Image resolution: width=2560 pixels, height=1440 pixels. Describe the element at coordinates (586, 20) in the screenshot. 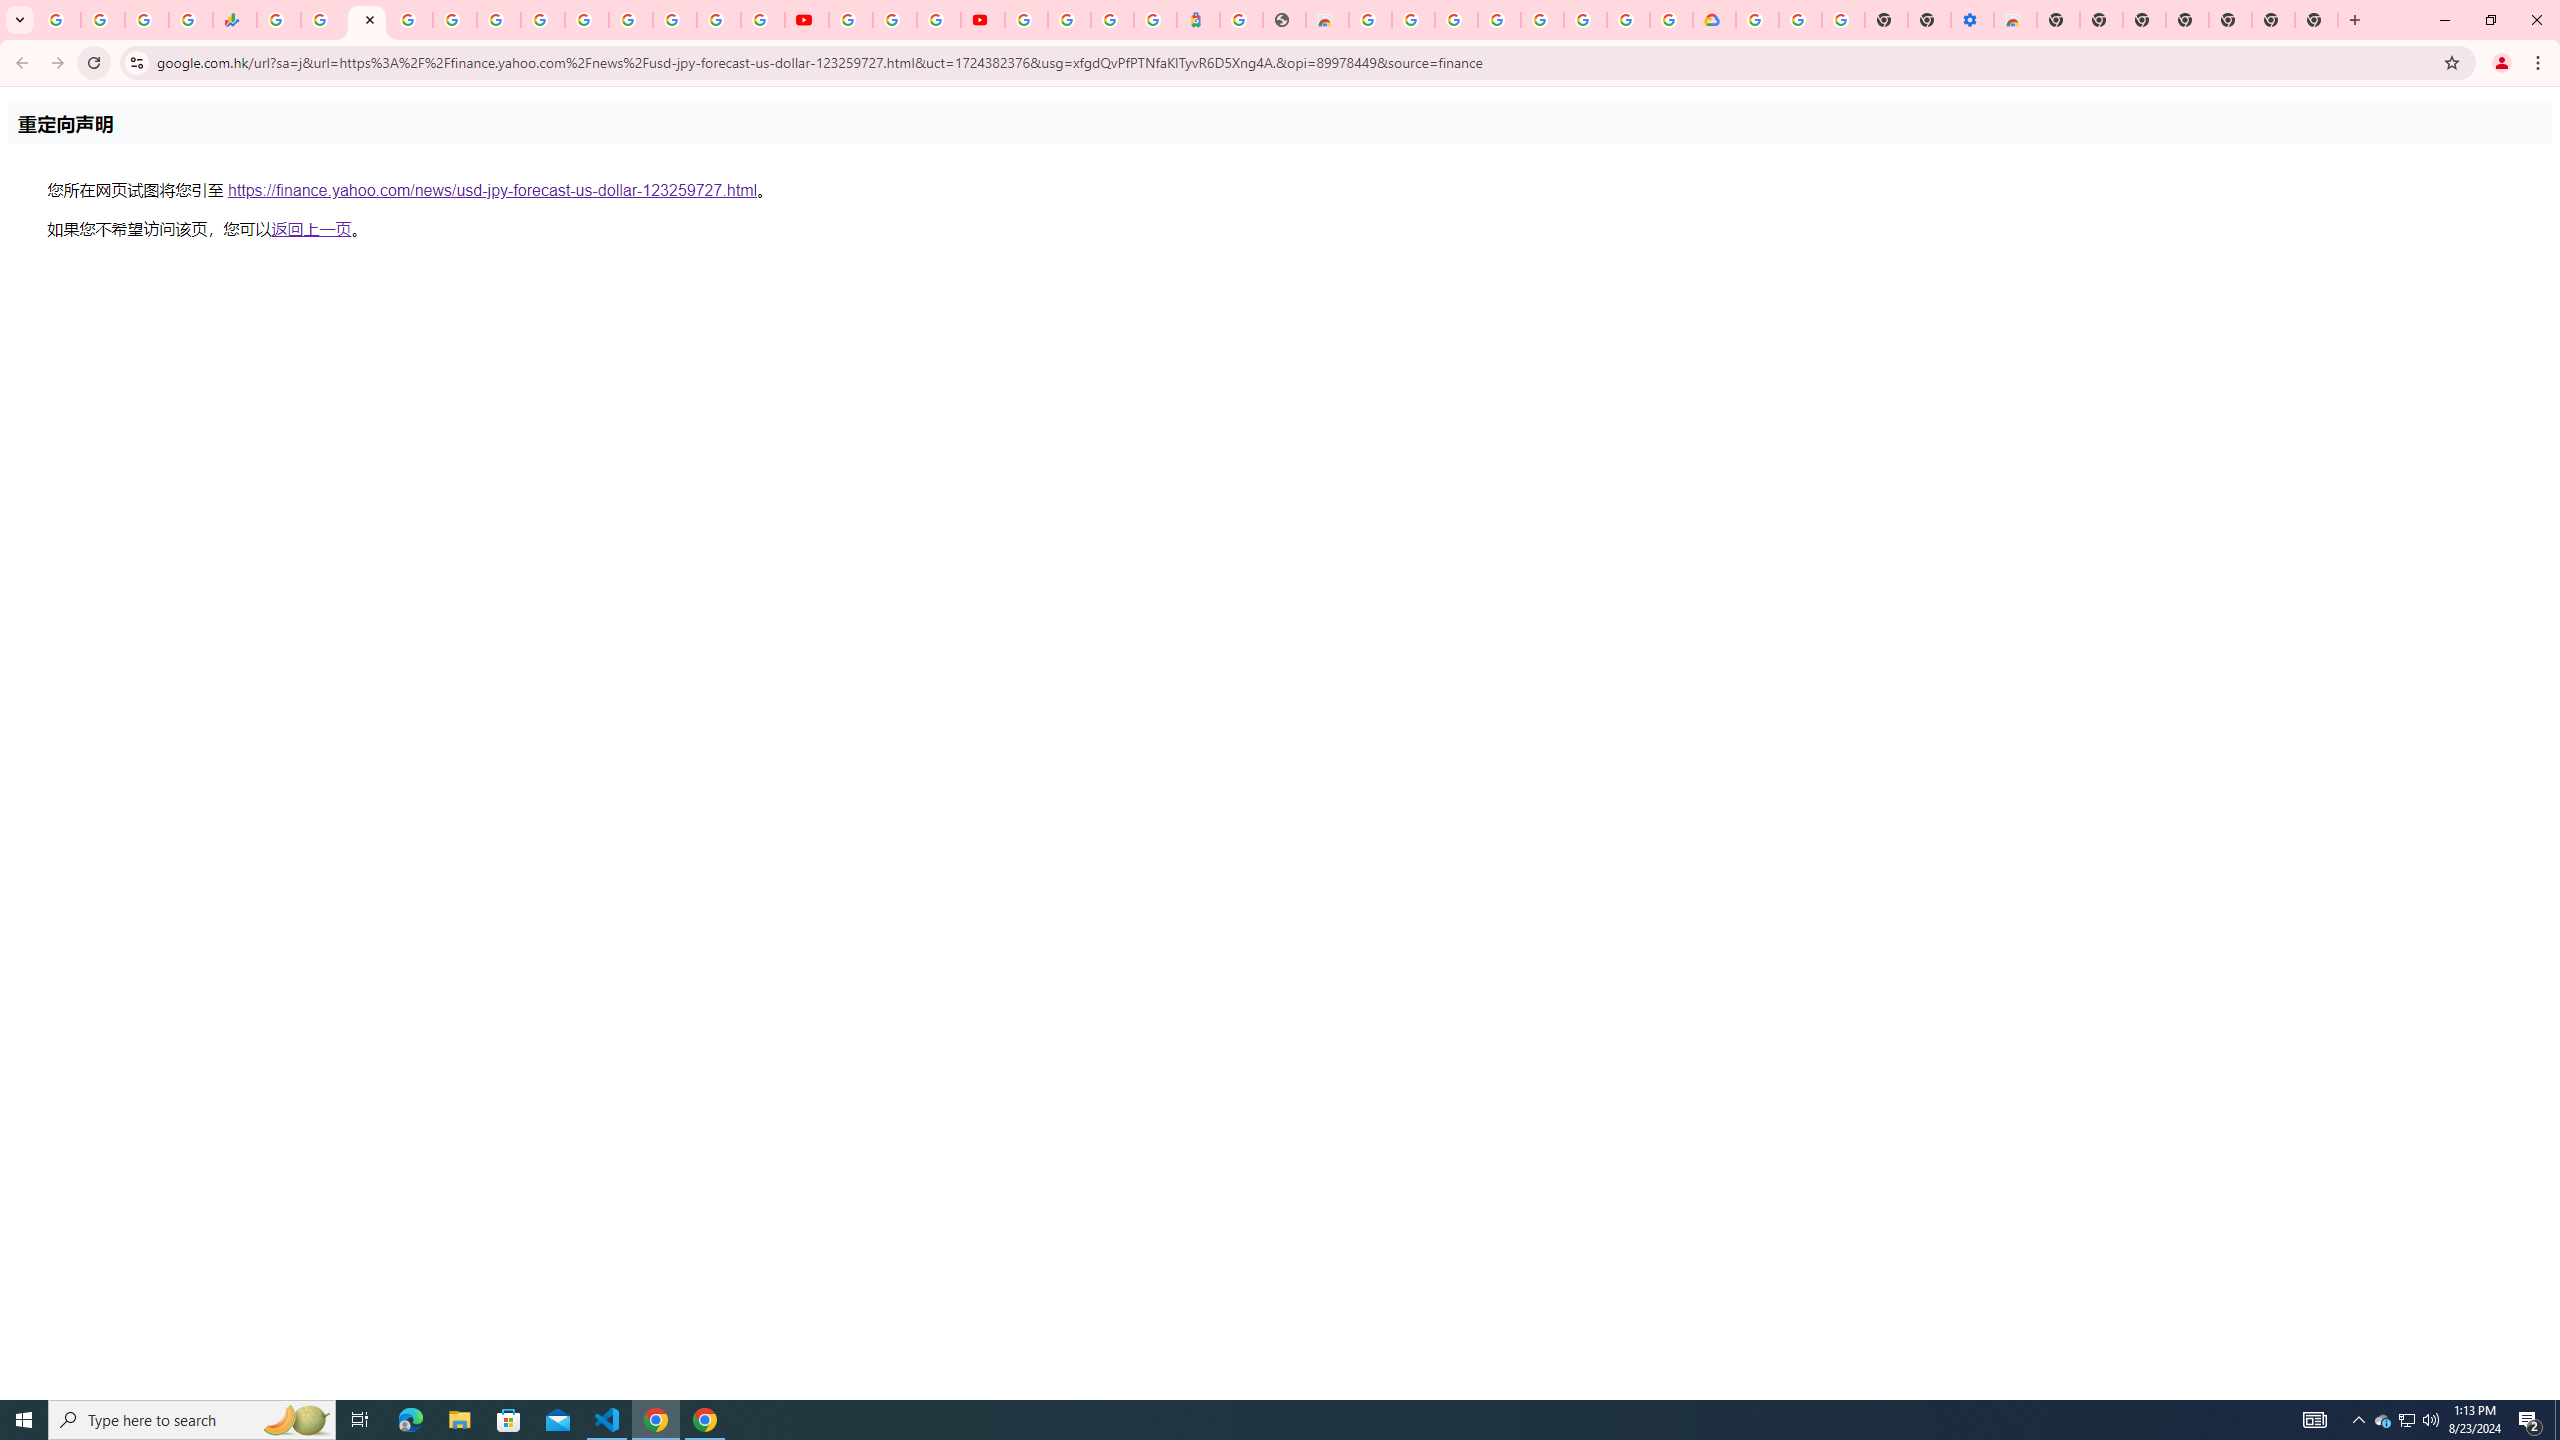

I see `YouTube` at that location.